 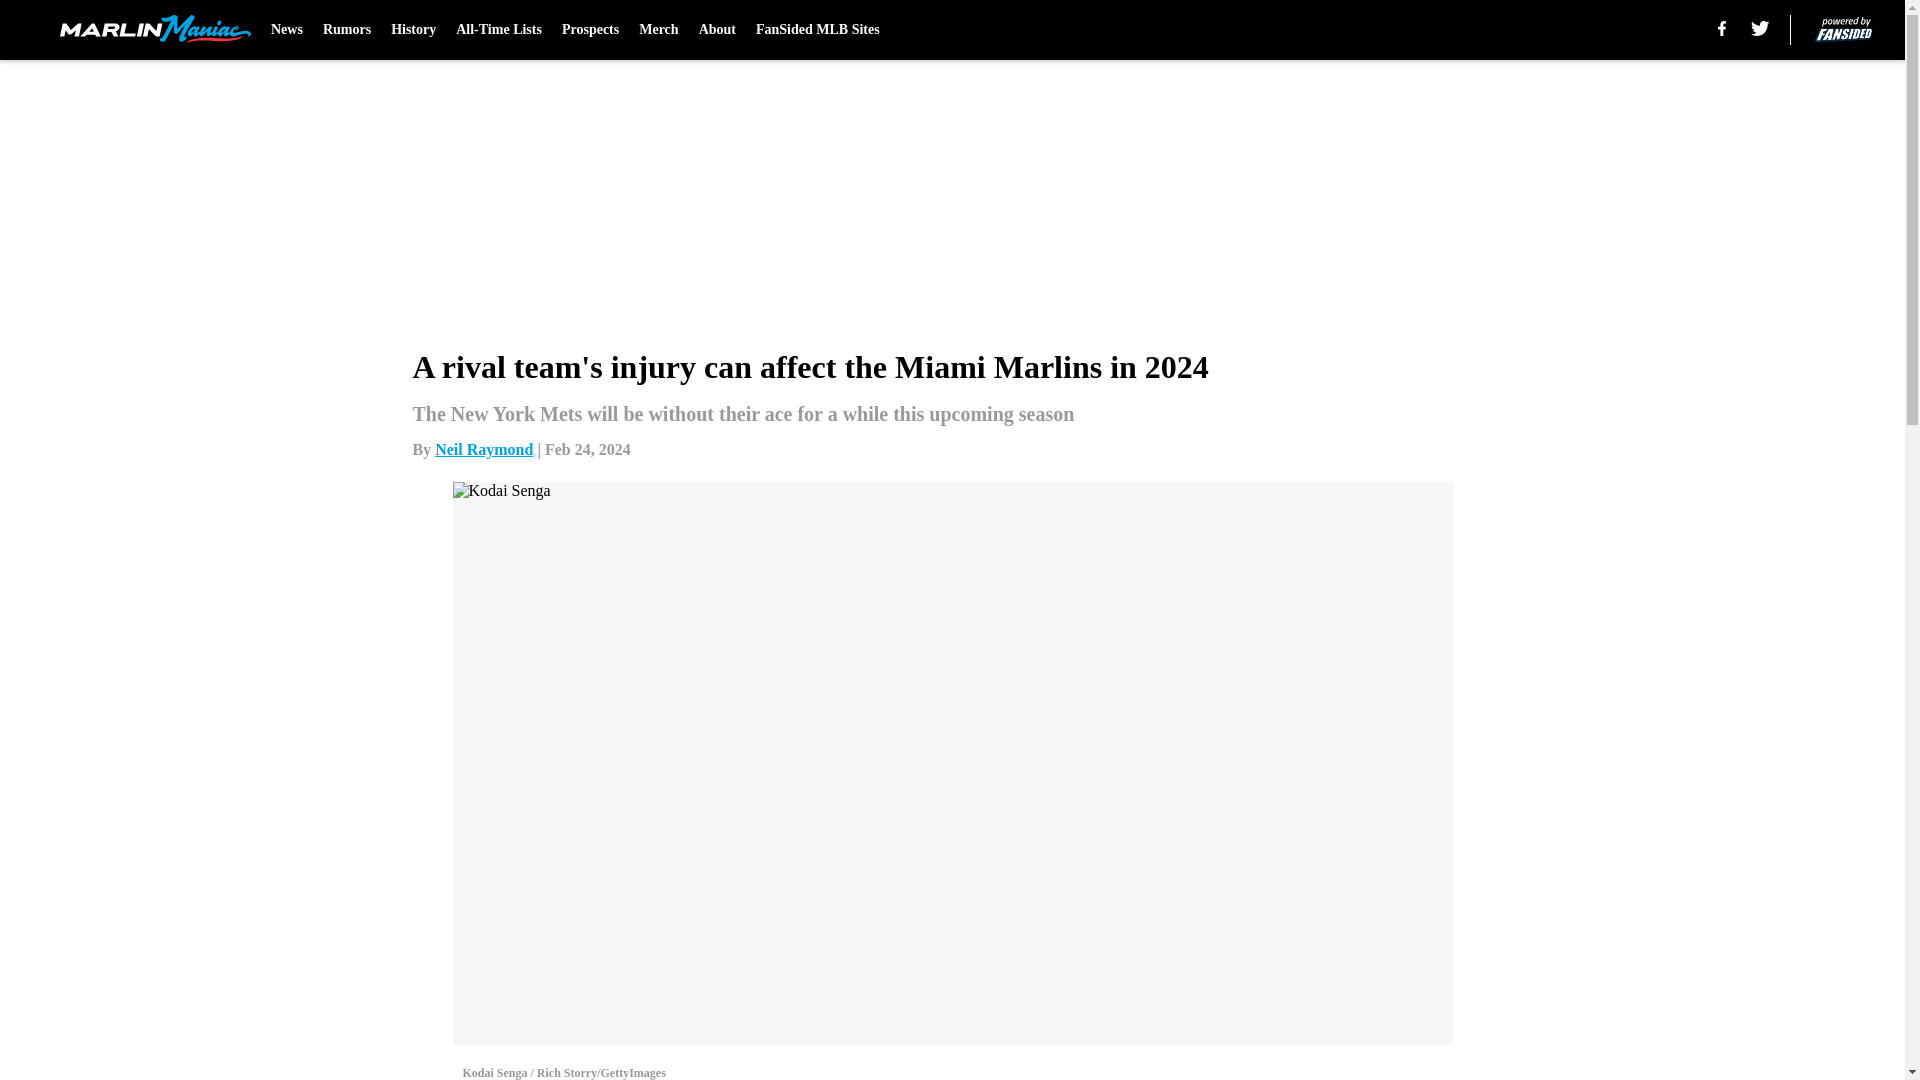 I want to click on Neil Raymond, so click(x=484, y=448).